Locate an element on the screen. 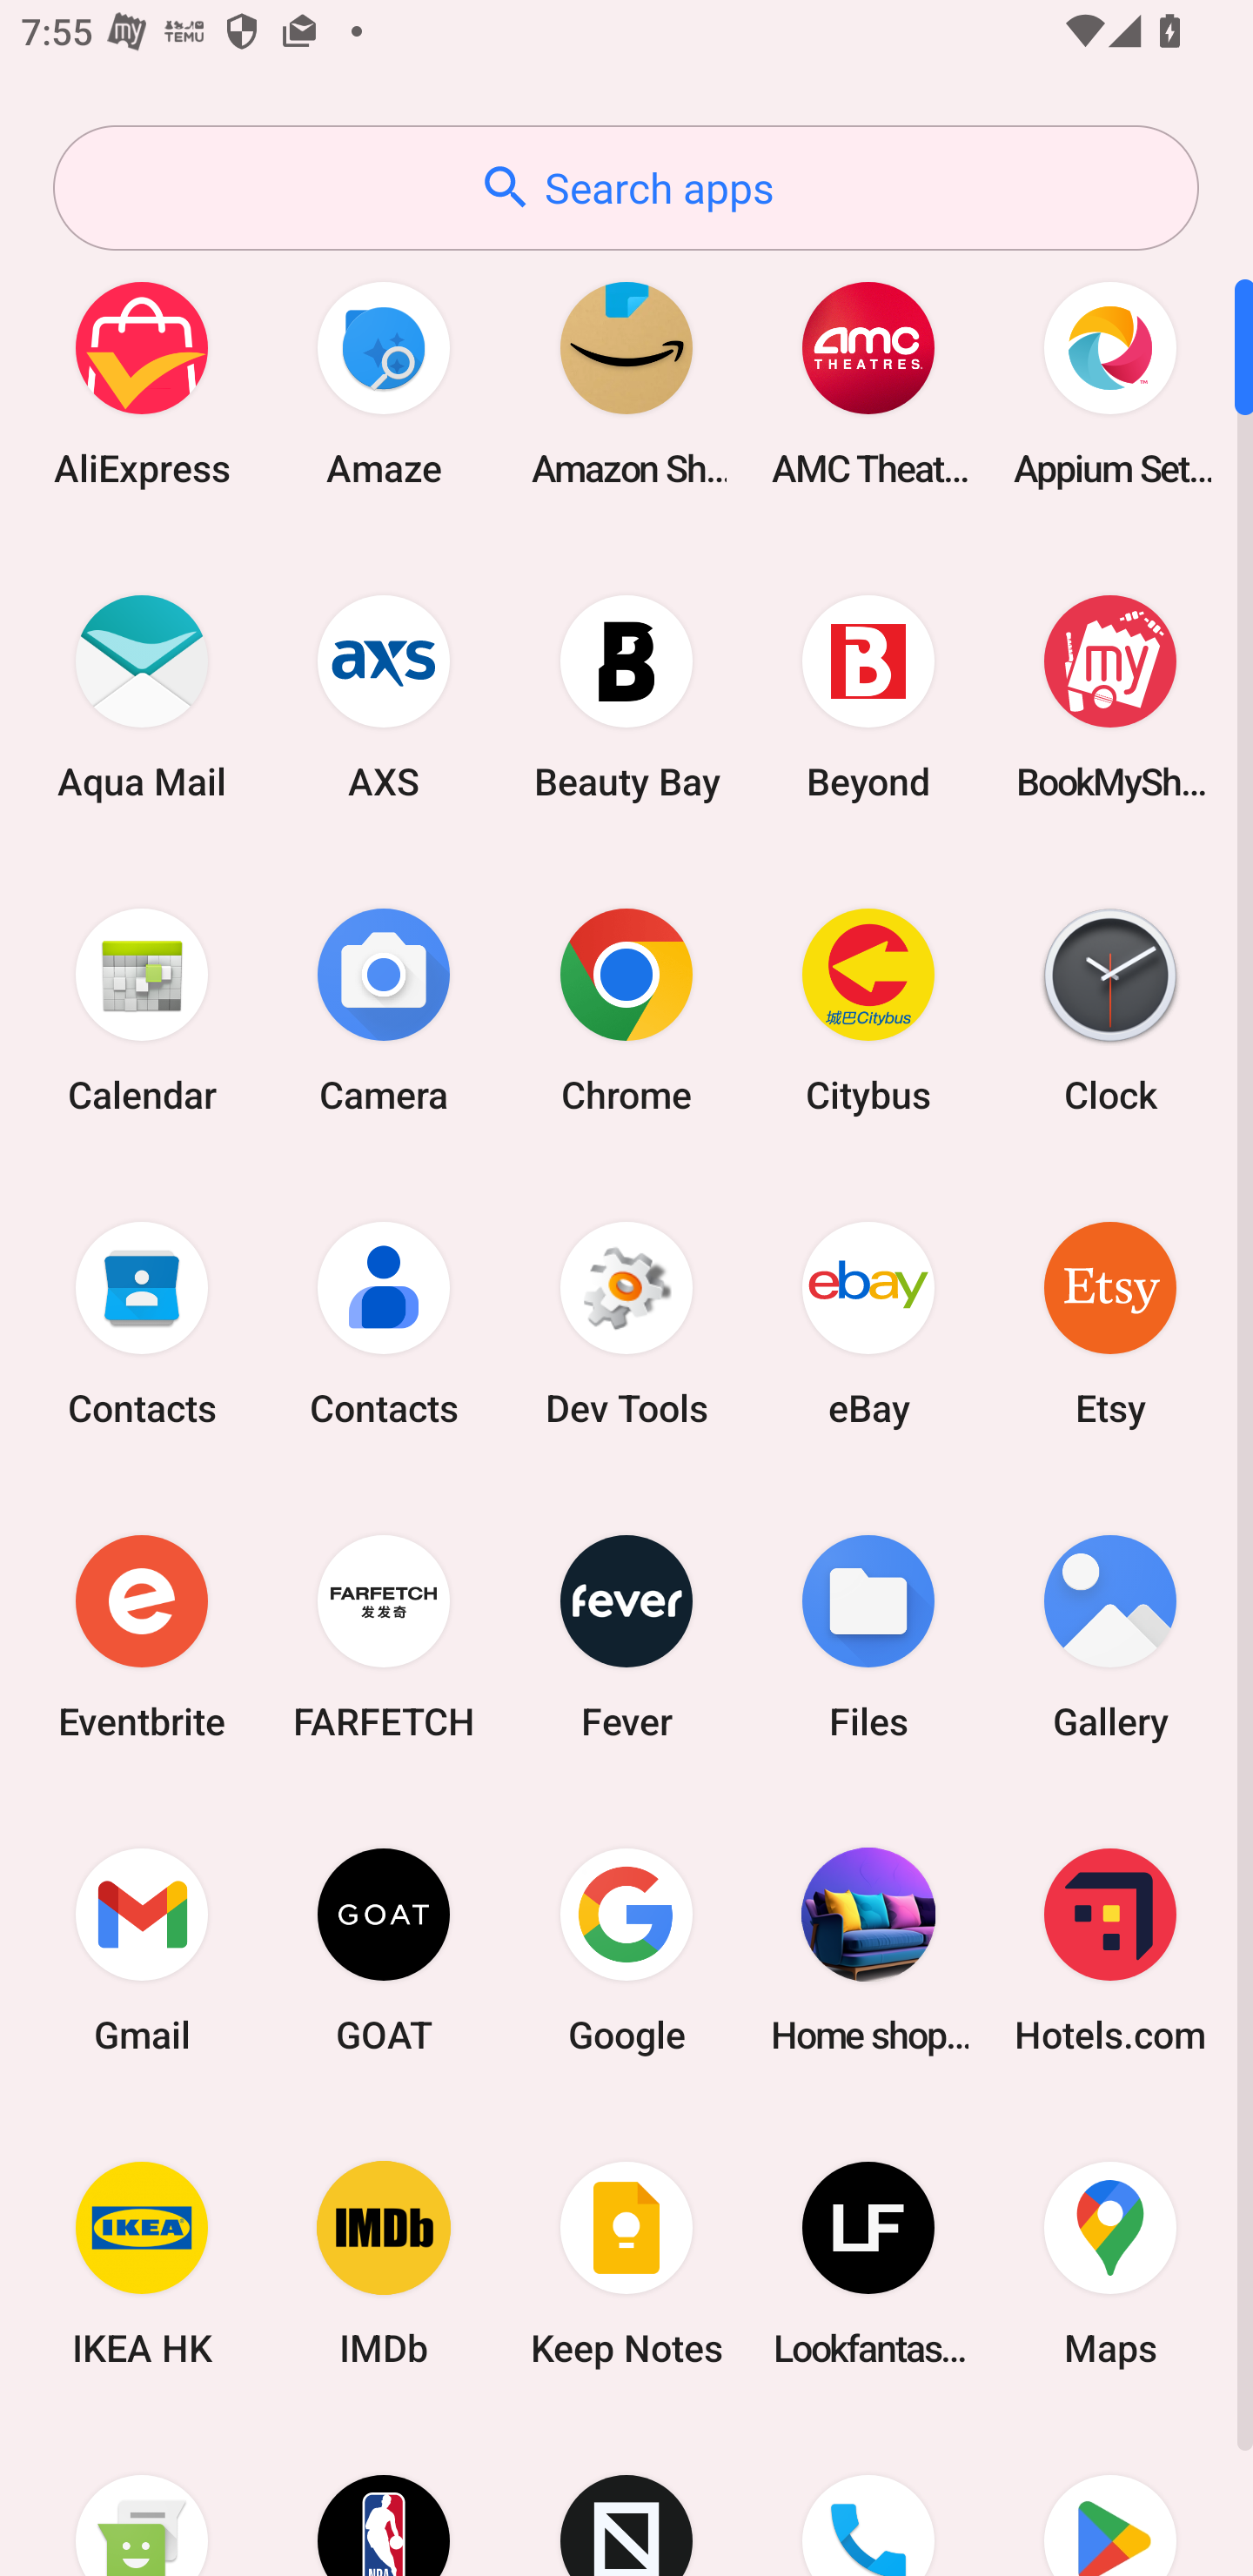 The width and height of the screenshot is (1253, 2576). BookMyShow is located at coordinates (1110, 696).